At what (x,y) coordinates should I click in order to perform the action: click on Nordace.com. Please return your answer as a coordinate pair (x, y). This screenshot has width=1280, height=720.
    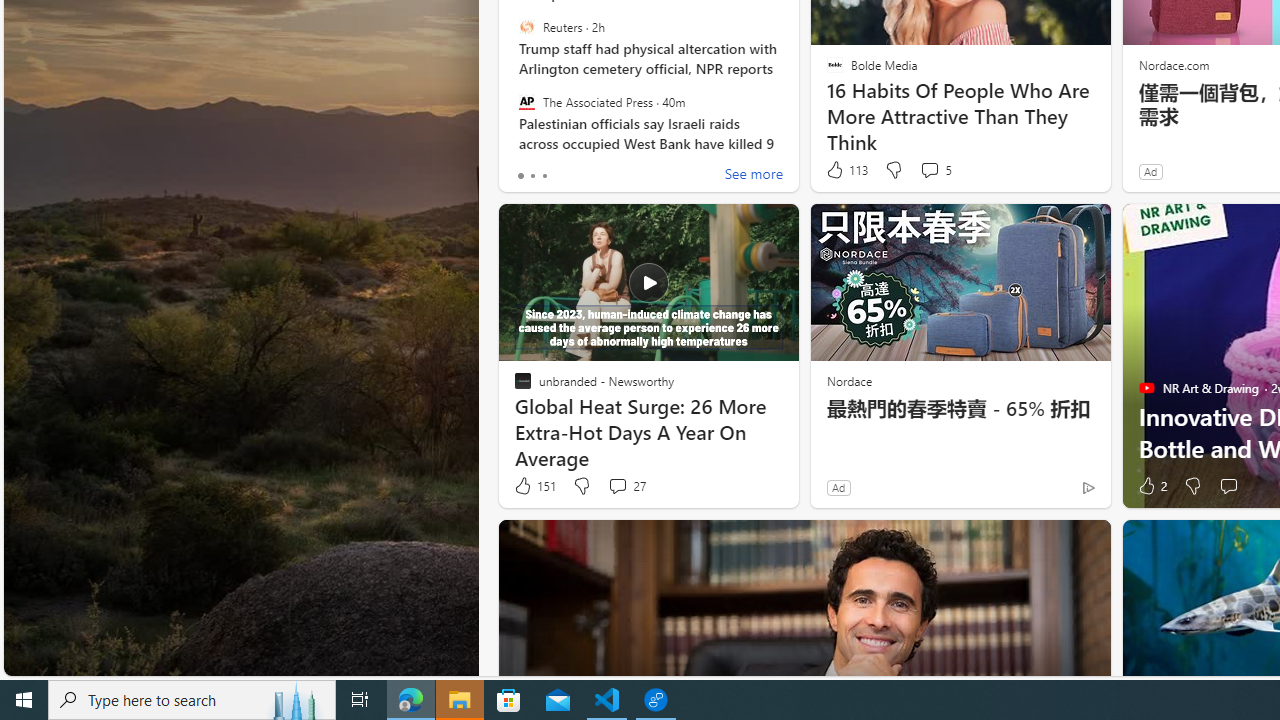
    Looking at the image, I should click on (1173, 64).